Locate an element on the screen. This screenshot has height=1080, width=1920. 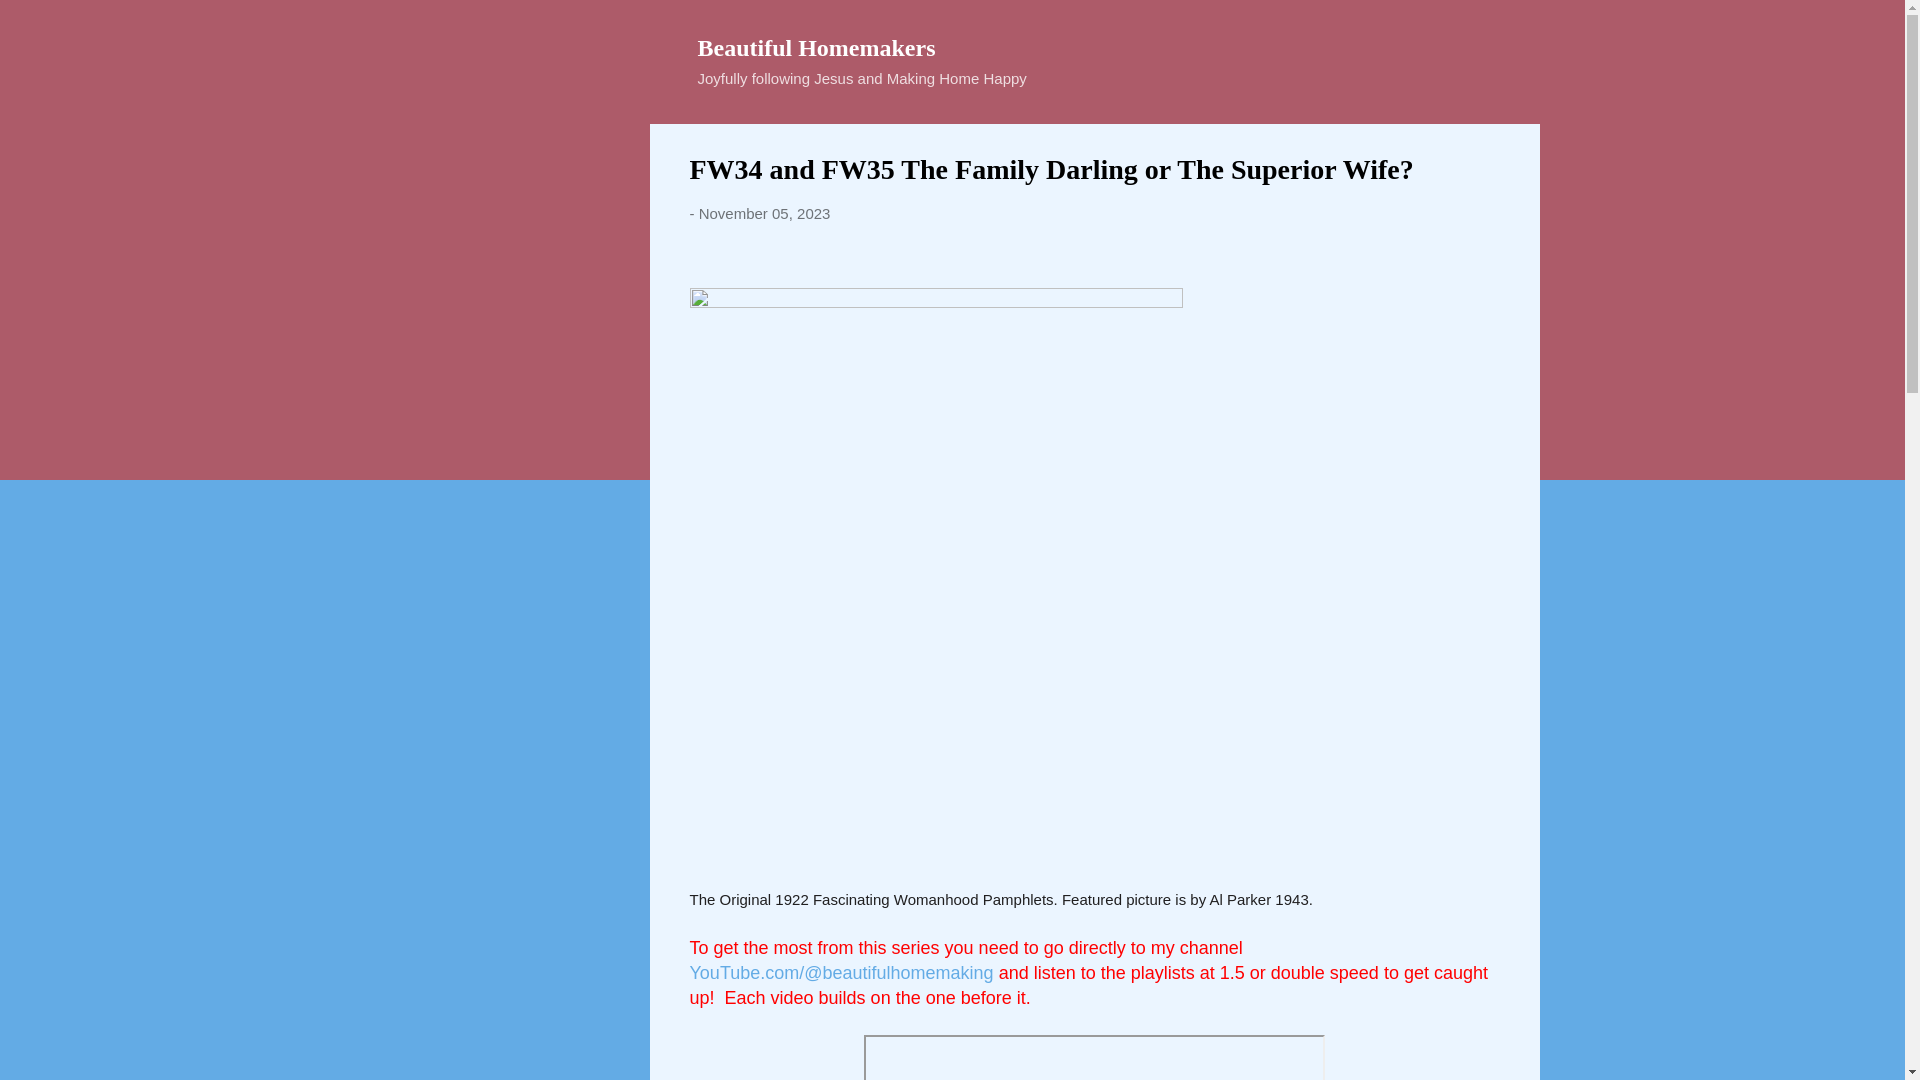
Search is located at coordinates (39, 24).